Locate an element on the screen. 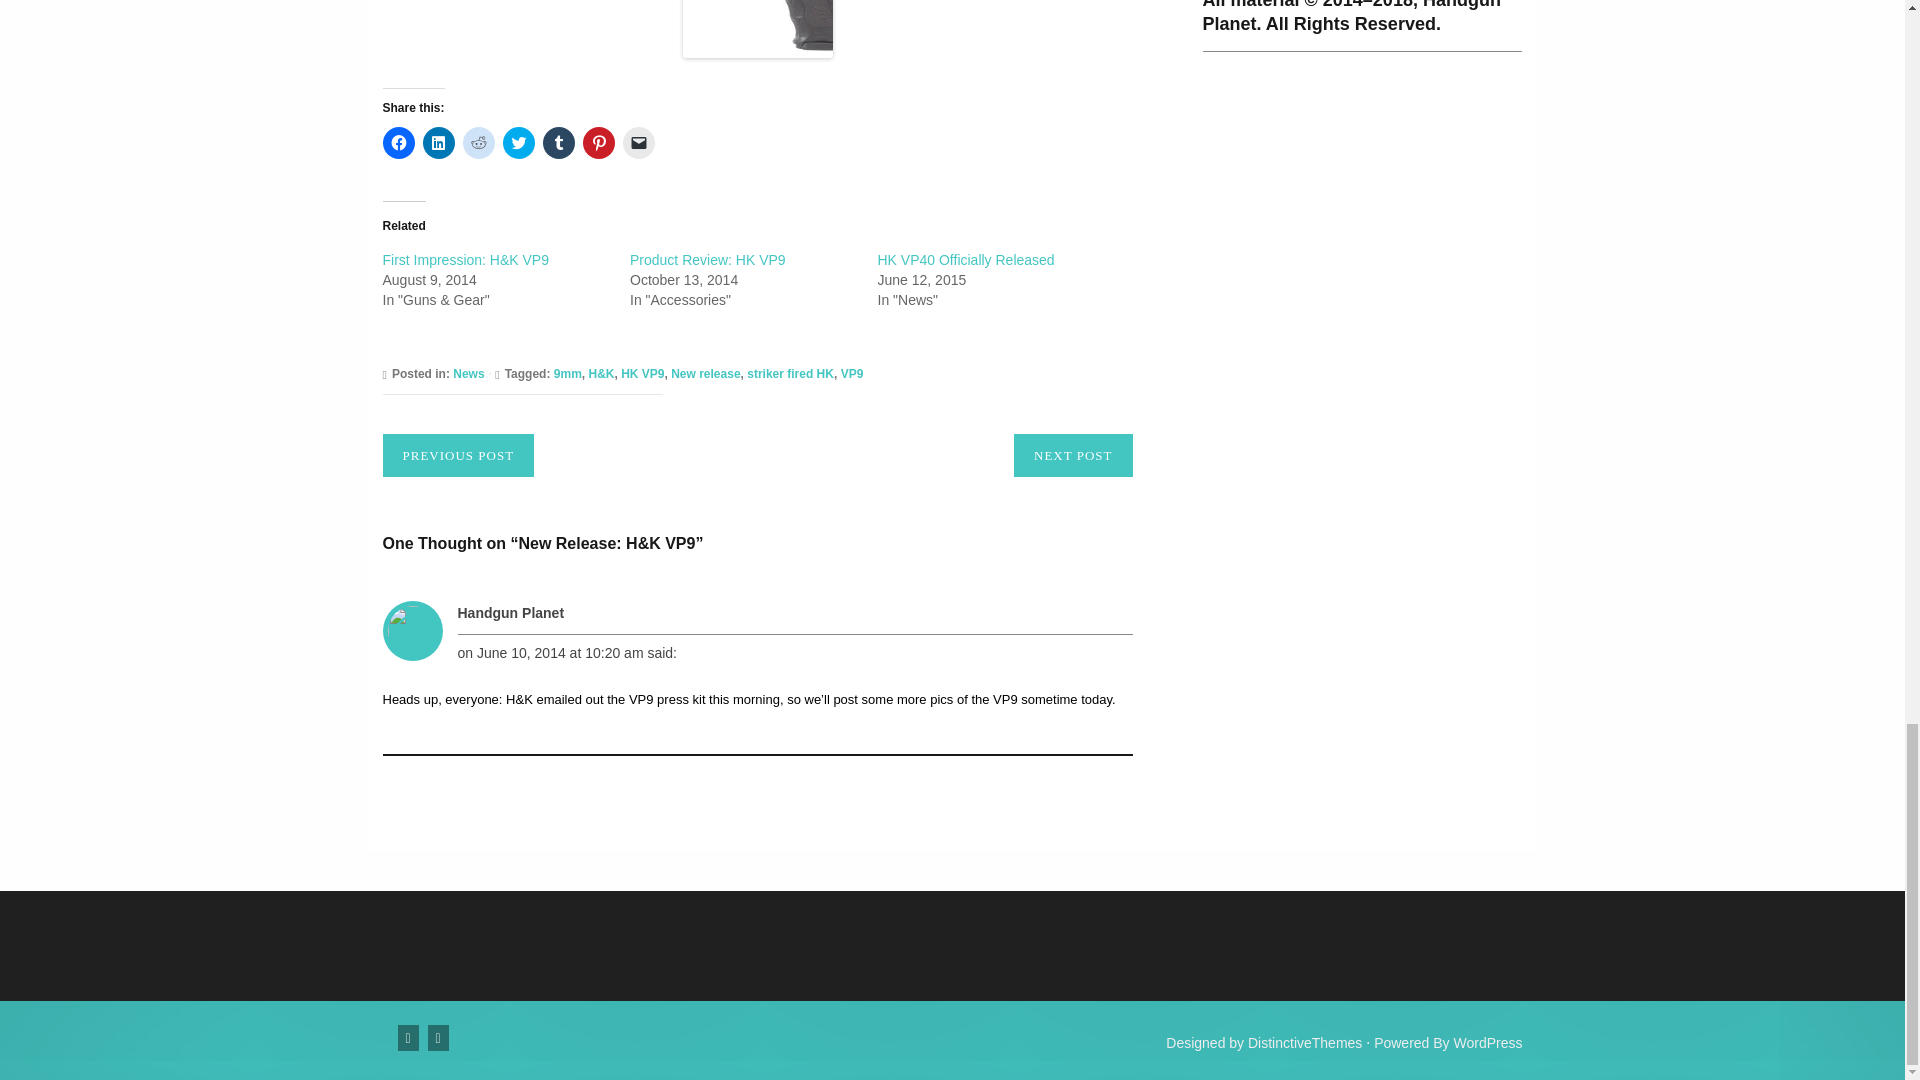 This screenshot has width=1920, height=1080. PREVIOUS POST is located at coordinates (458, 456).